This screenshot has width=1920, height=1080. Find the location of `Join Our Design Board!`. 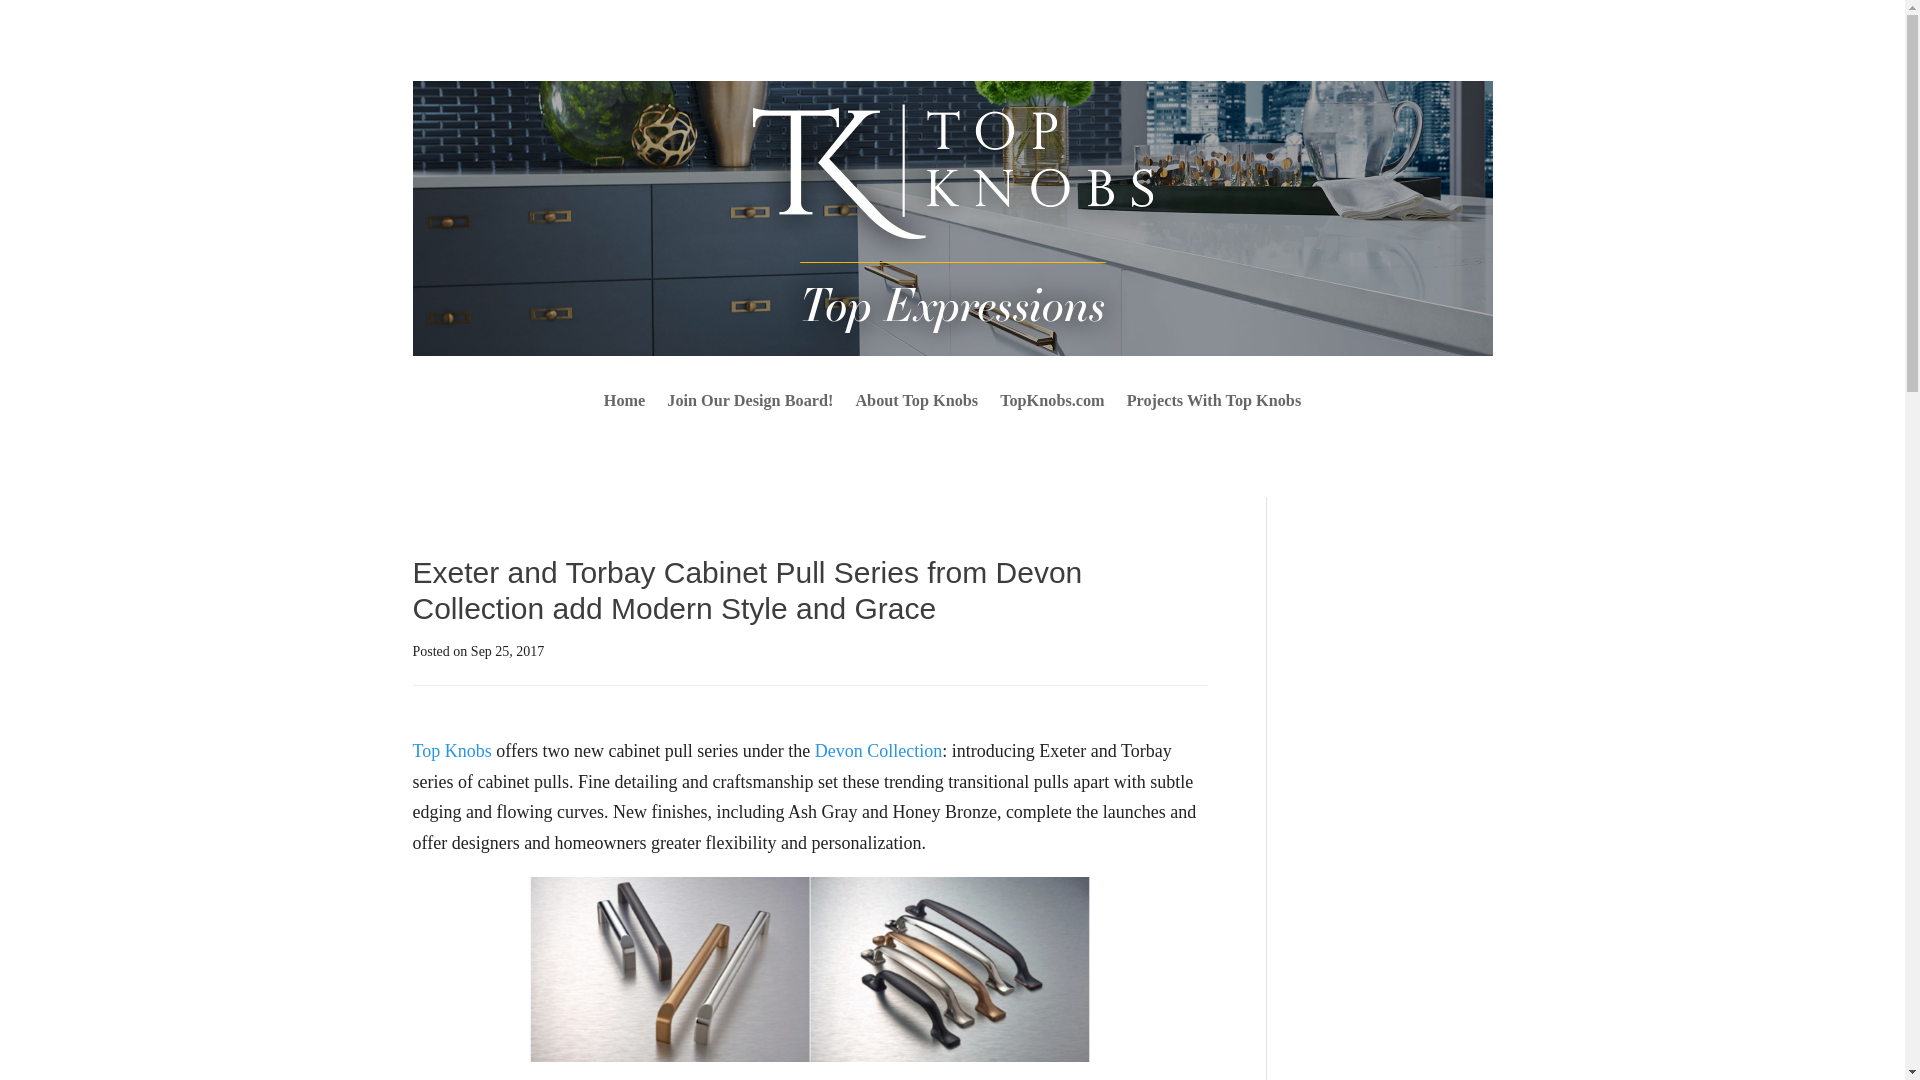

Join Our Design Board! is located at coordinates (750, 404).